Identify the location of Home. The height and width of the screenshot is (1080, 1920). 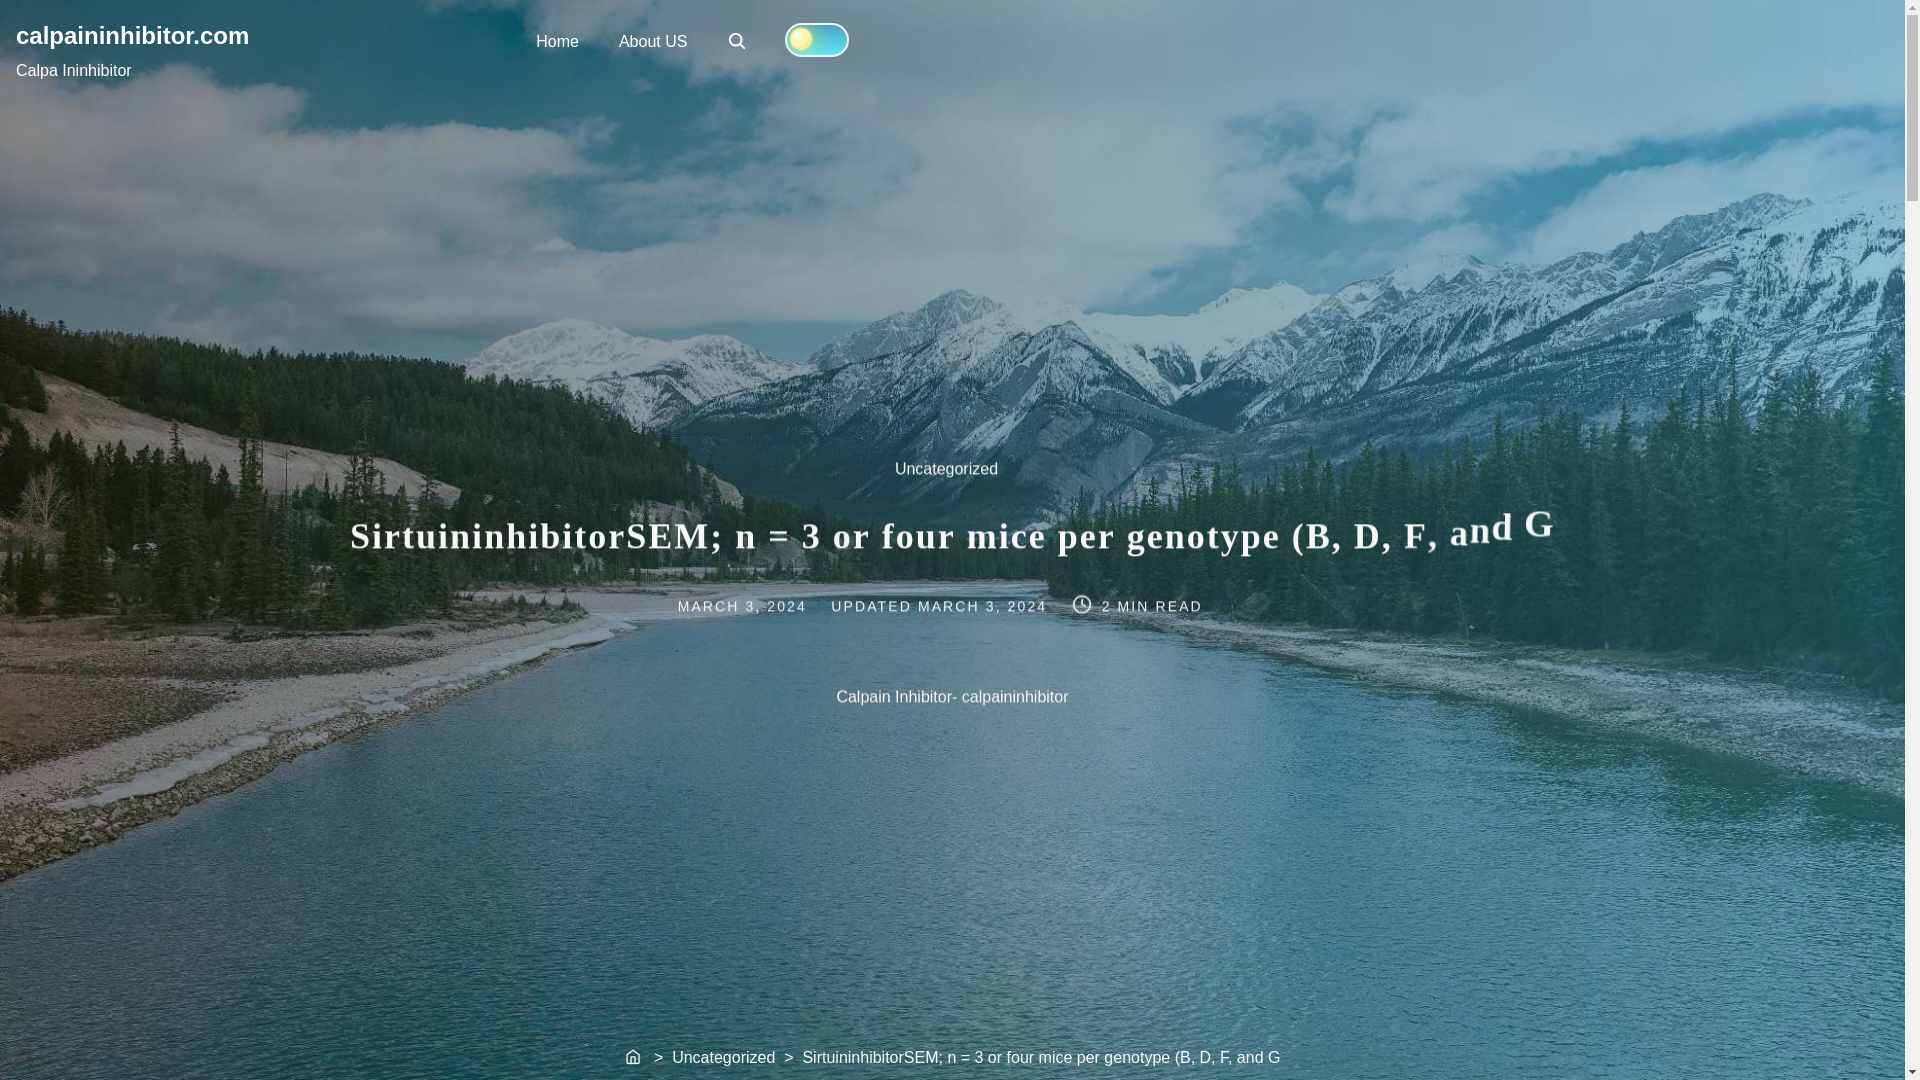
(558, 40).